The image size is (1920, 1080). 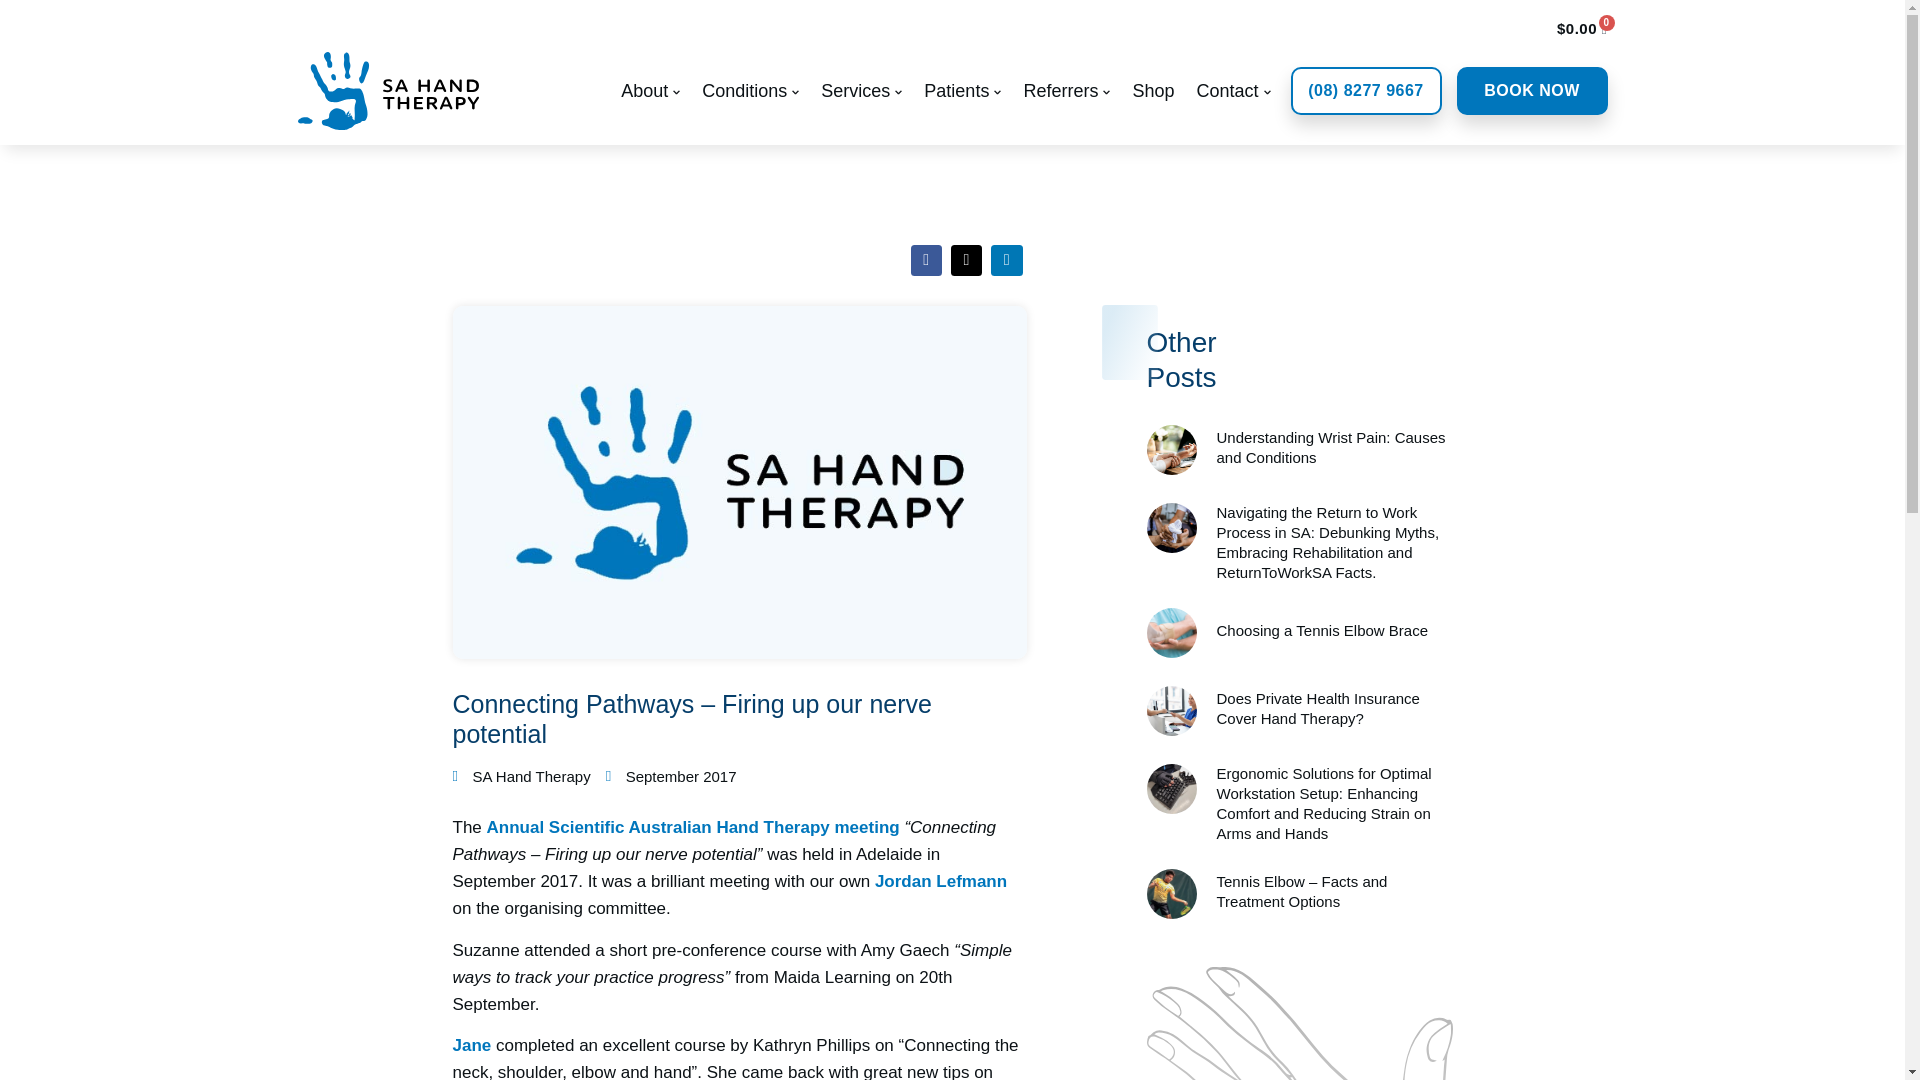 I want to click on Understanding Wrist Pain: Causes and Conditions, so click(x=1171, y=470).